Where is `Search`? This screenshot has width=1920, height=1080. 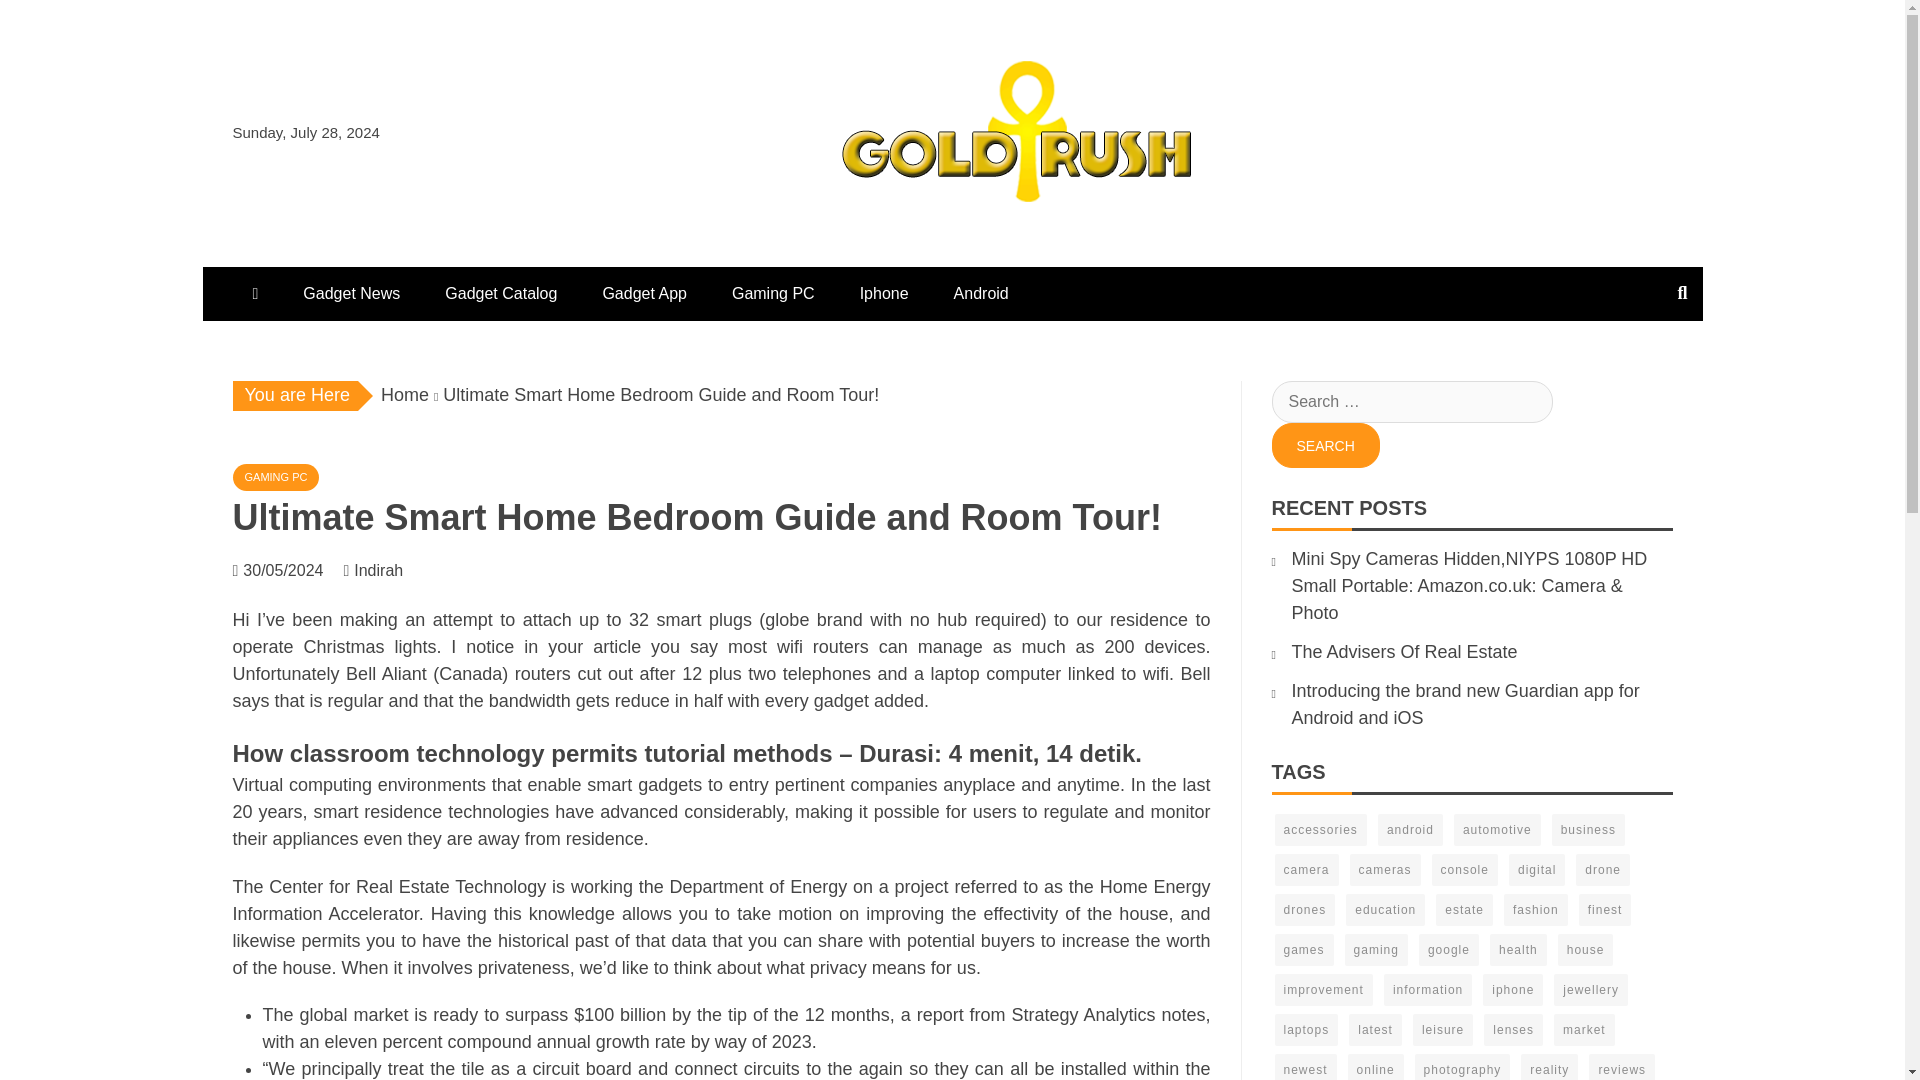
Search is located at coordinates (1326, 445).